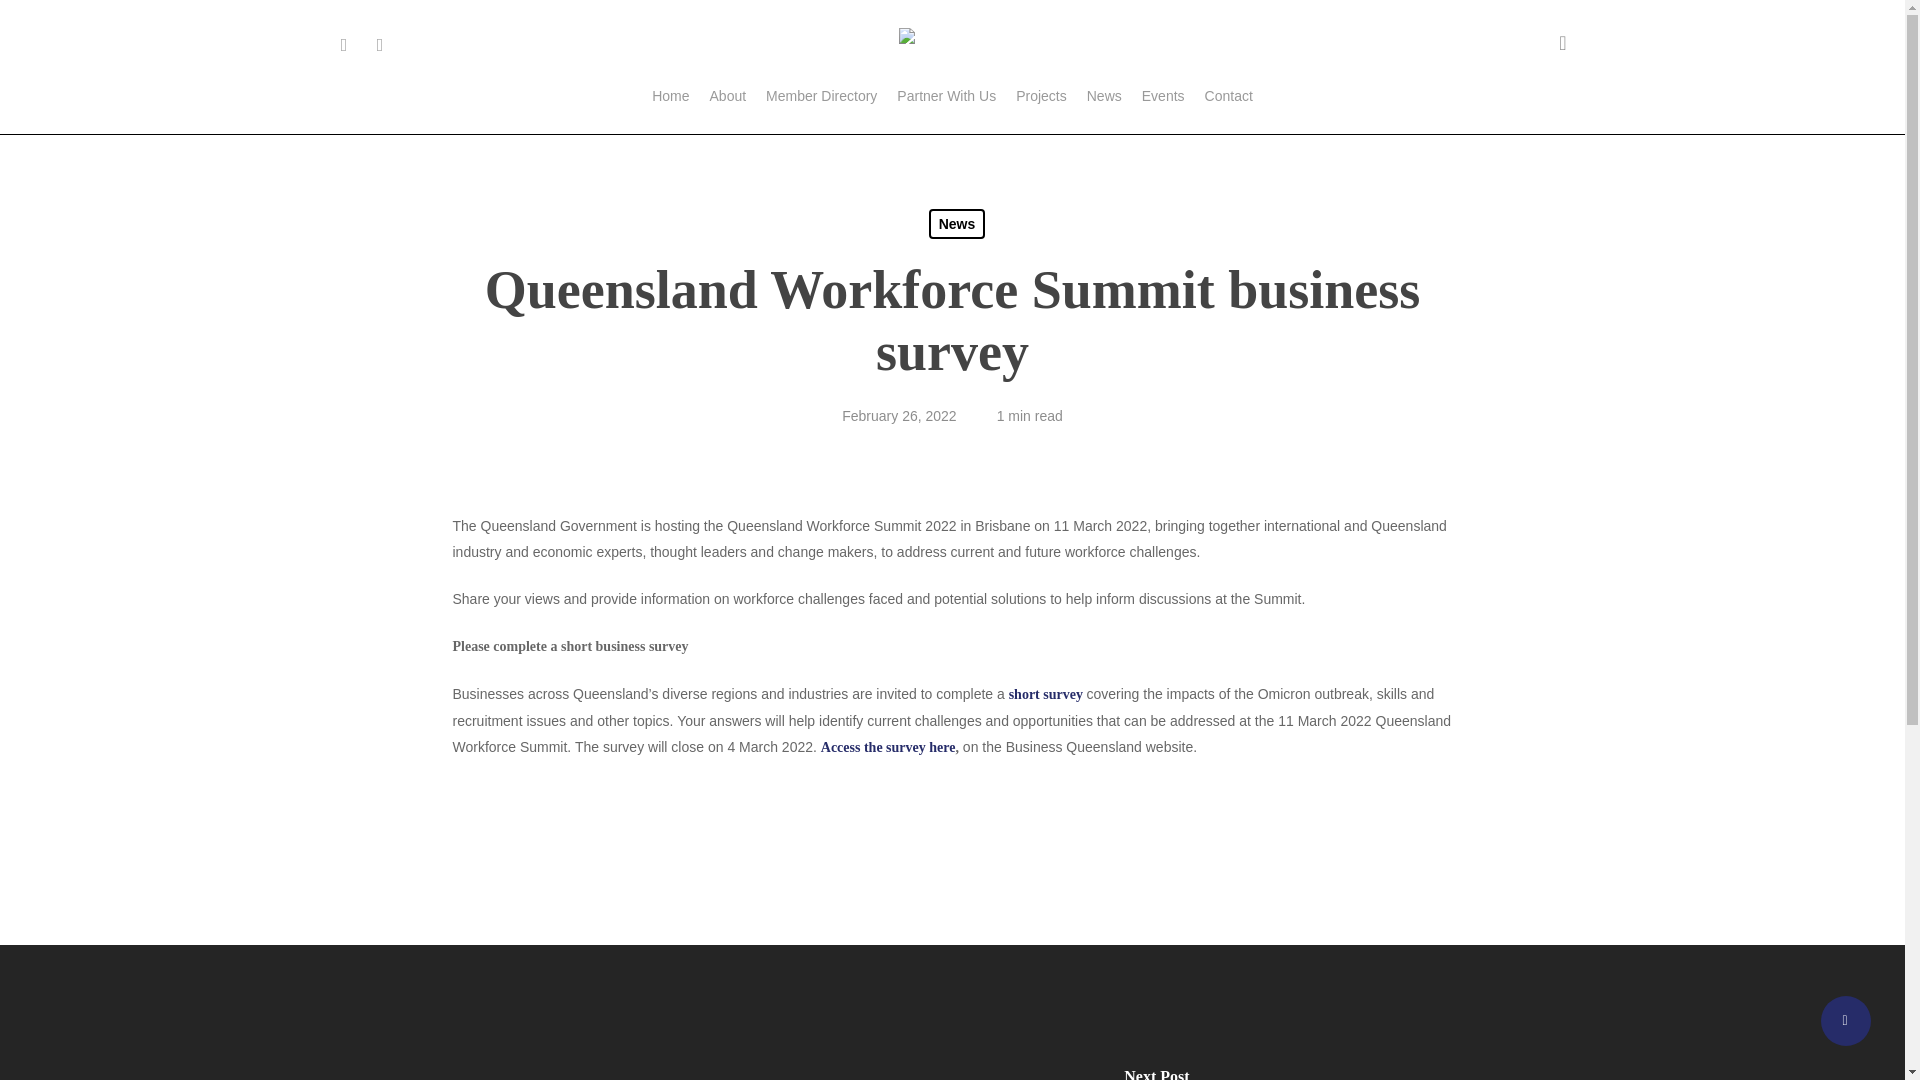 This screenshot has height=1080, width=1920. What do you see at coordinates (380, 42) in the screenshot?
I see `email` at bounding box center [380, 42].